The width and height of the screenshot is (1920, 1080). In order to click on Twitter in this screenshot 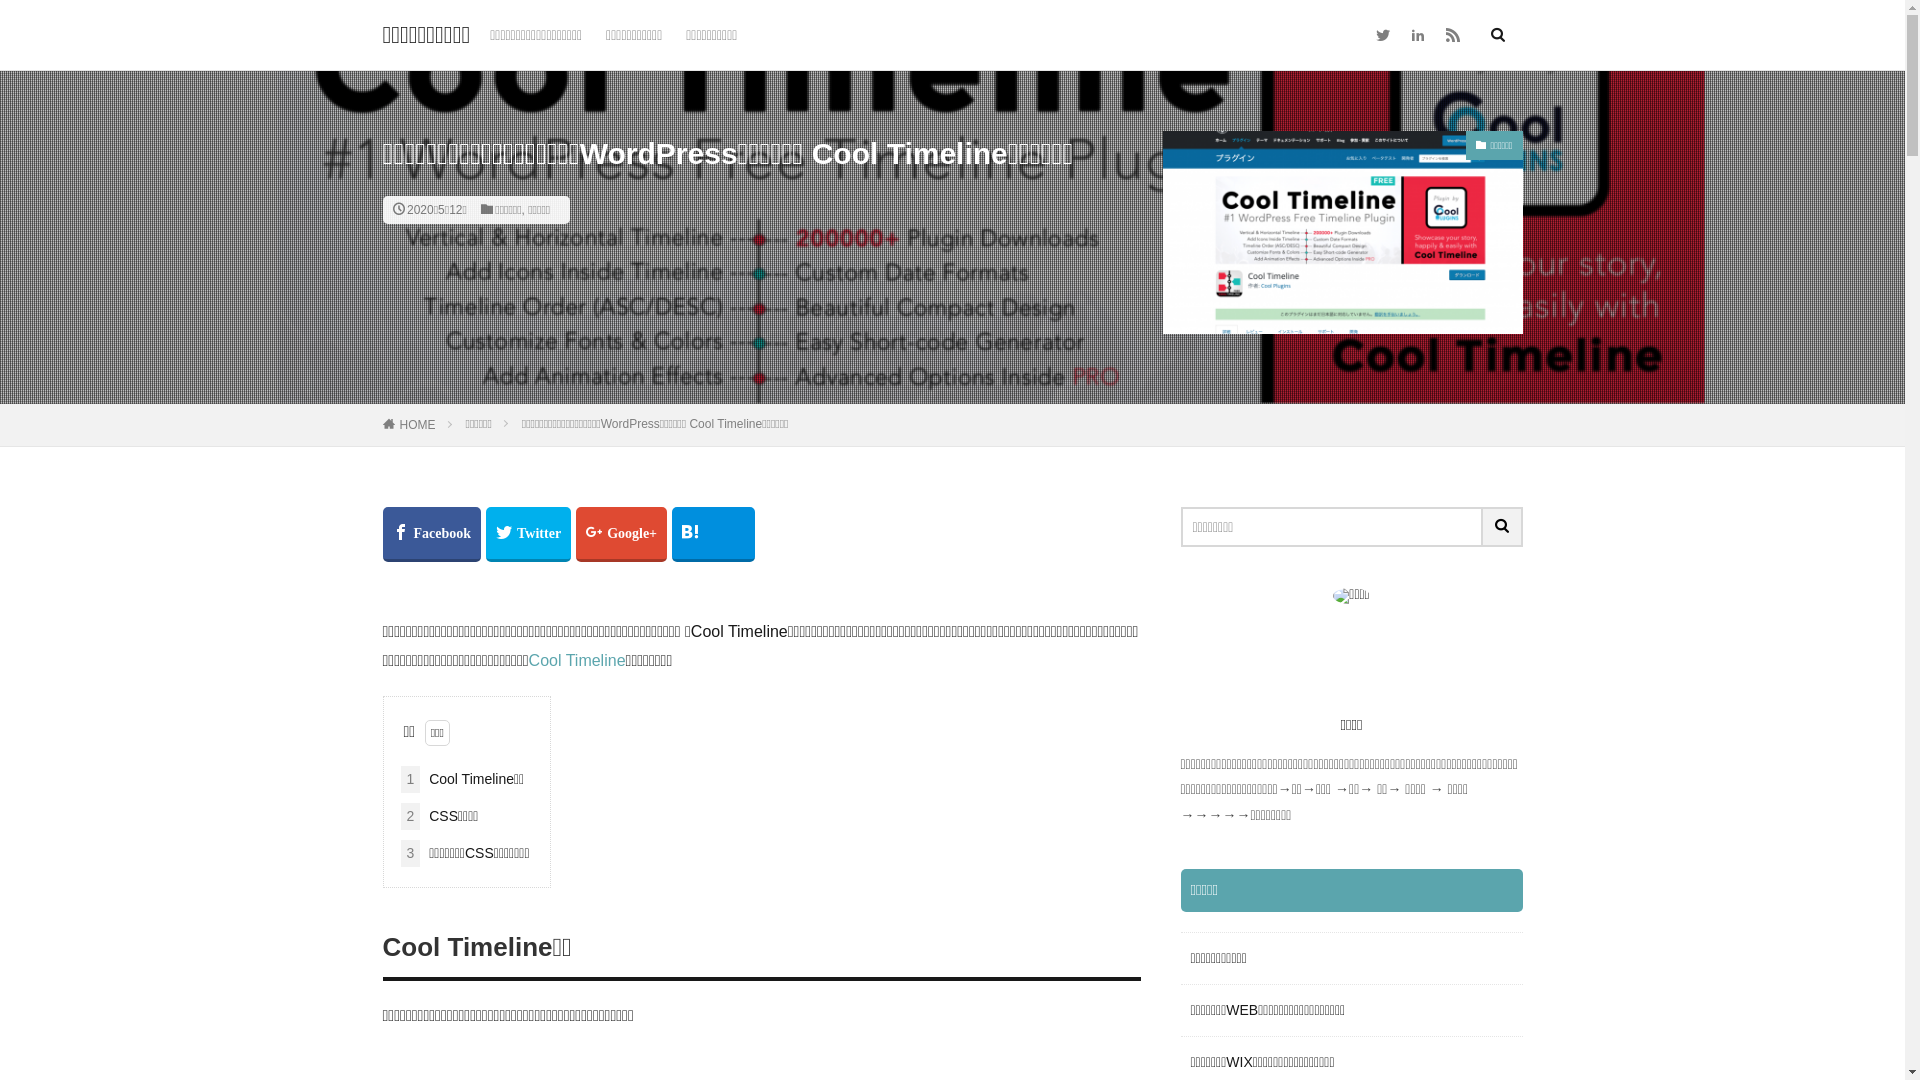, I will do `click(528, 534)`.